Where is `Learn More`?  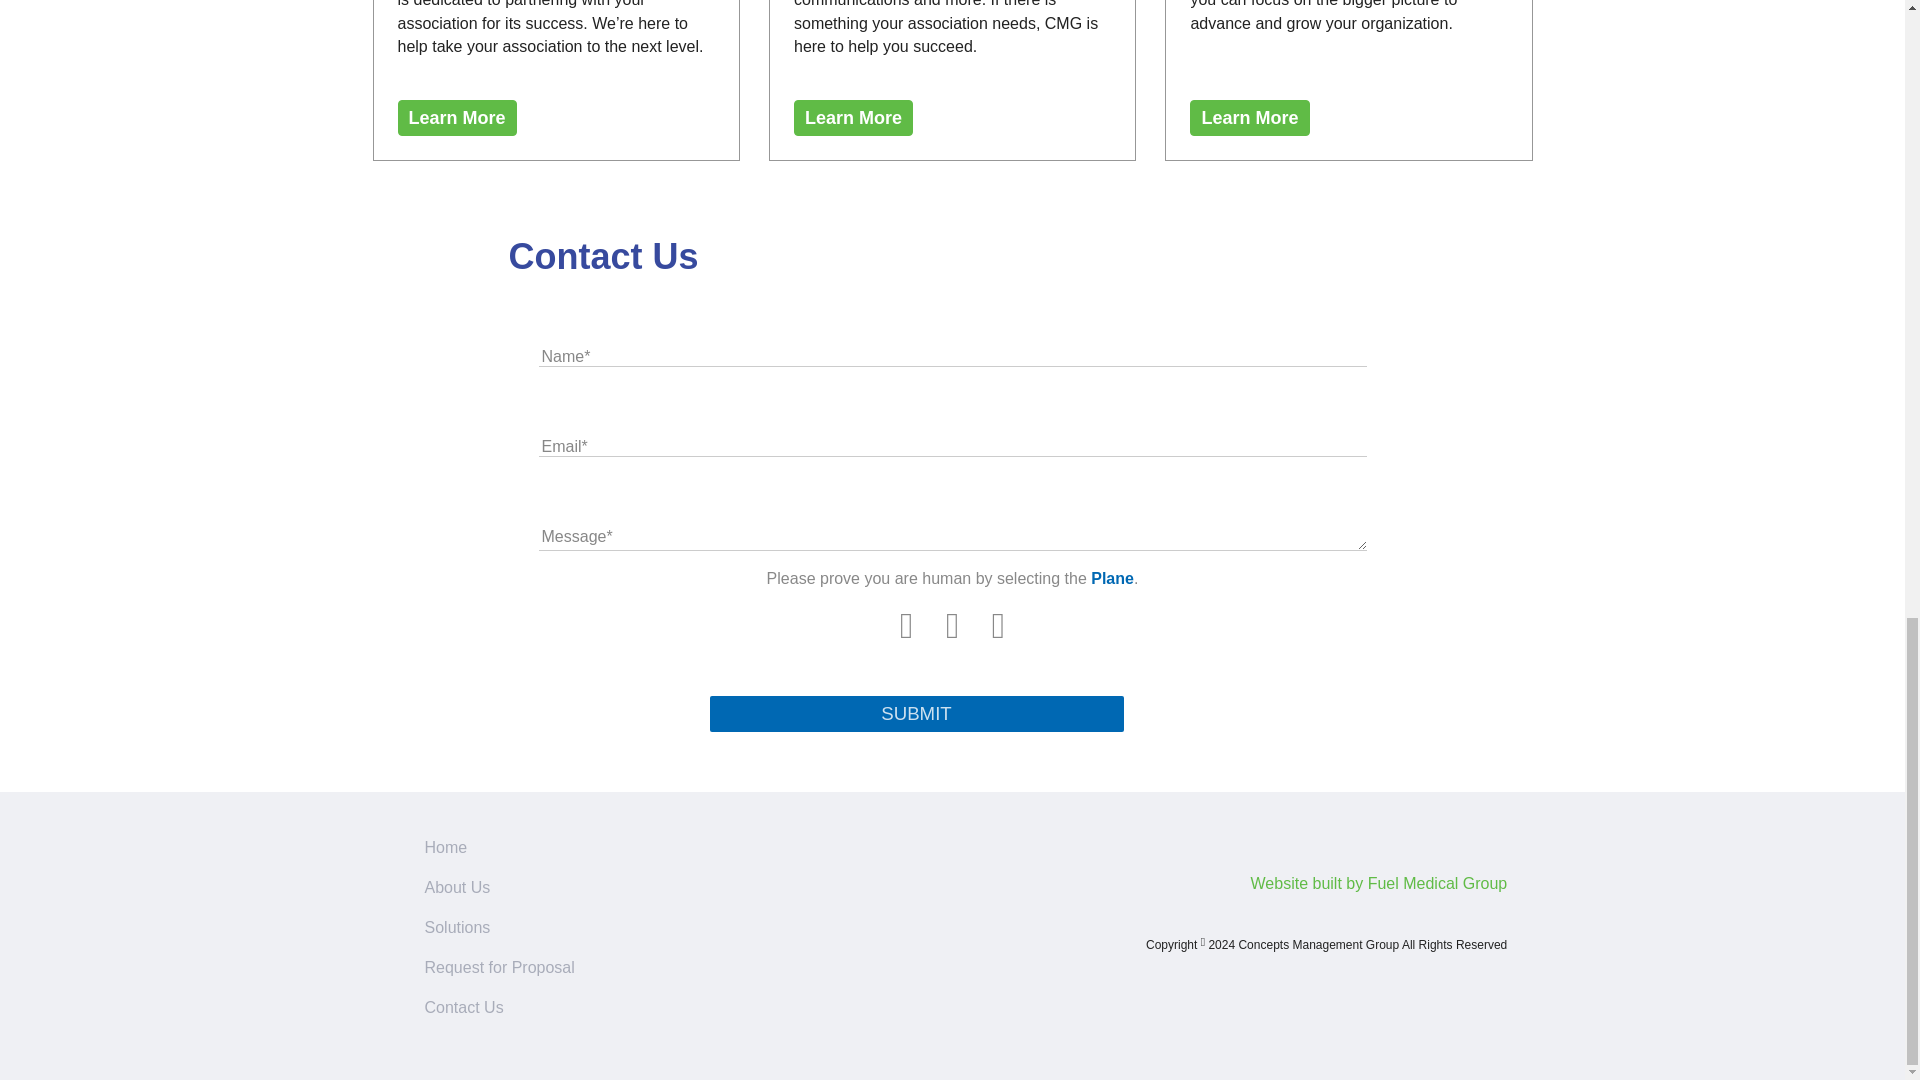 Learn More is located at coordinates (456, 118).